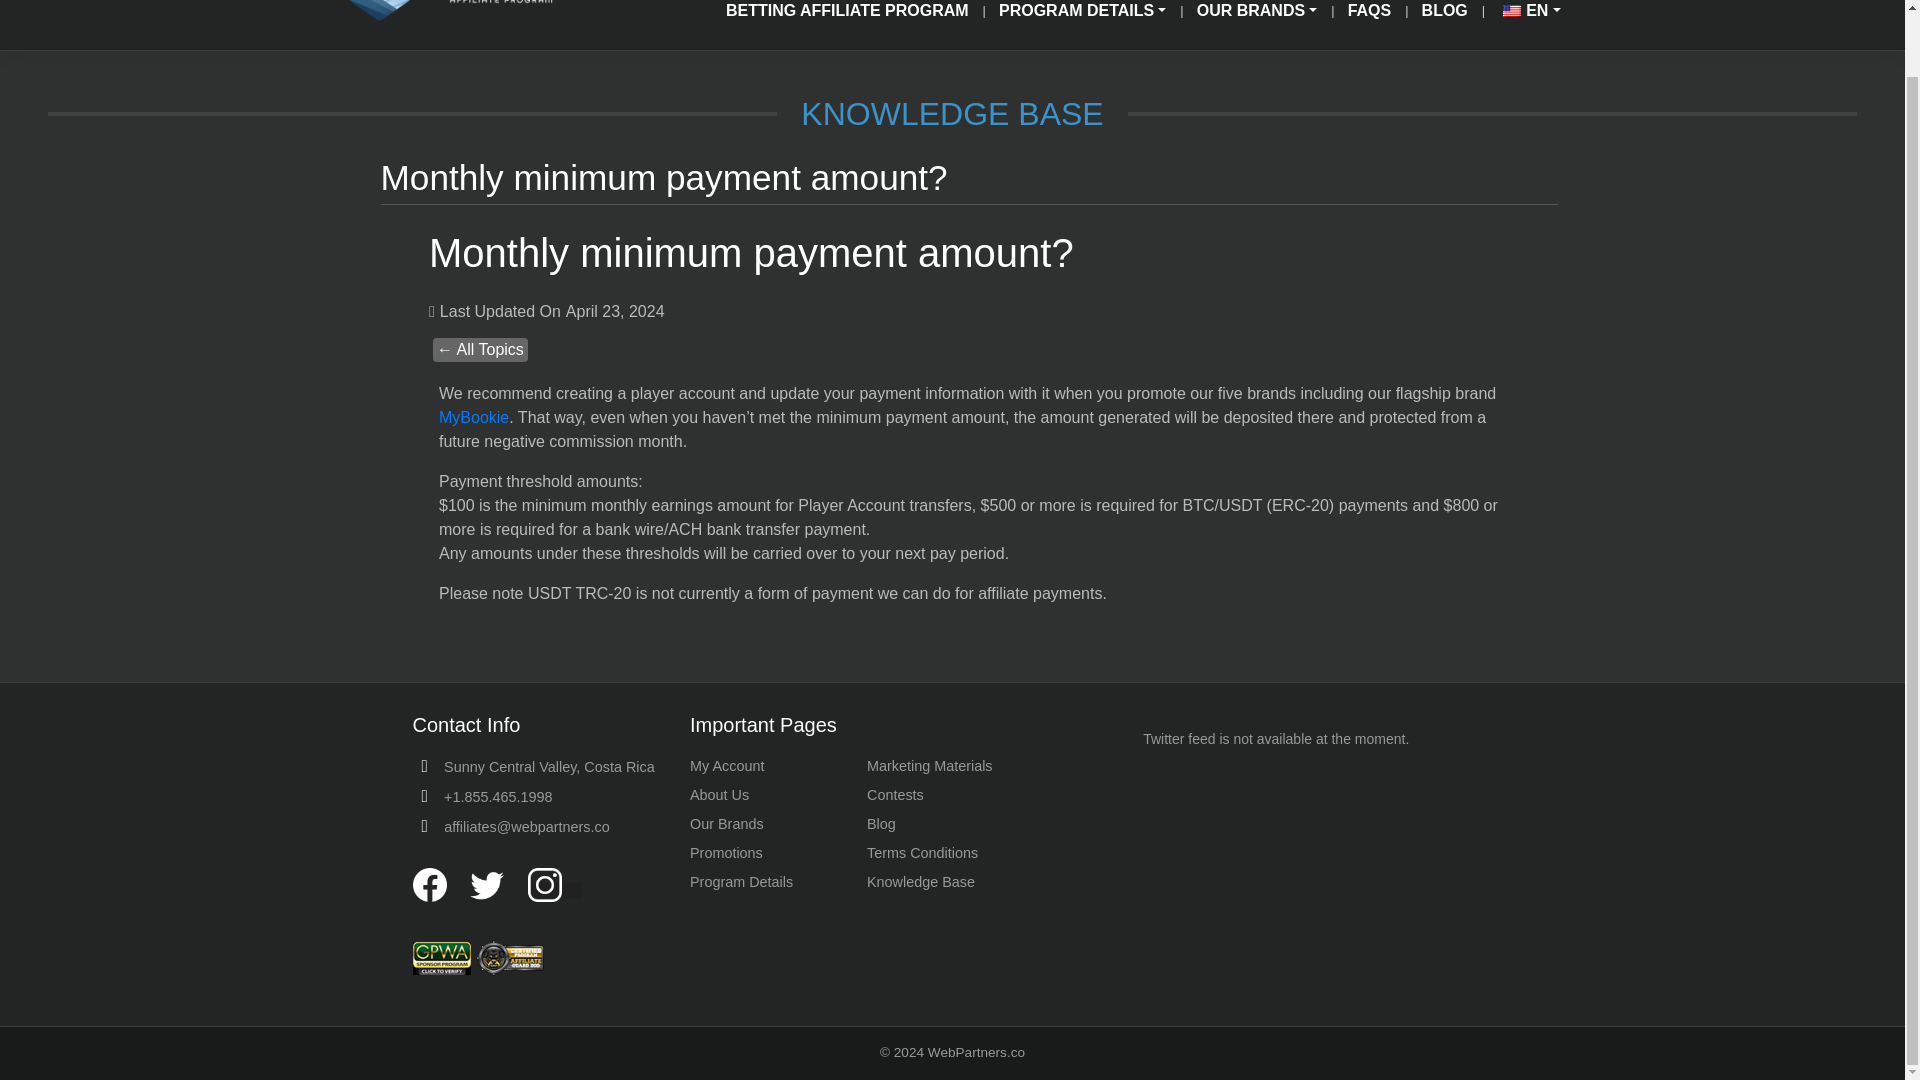  I want to click on FAQs, so click(1362, 16).